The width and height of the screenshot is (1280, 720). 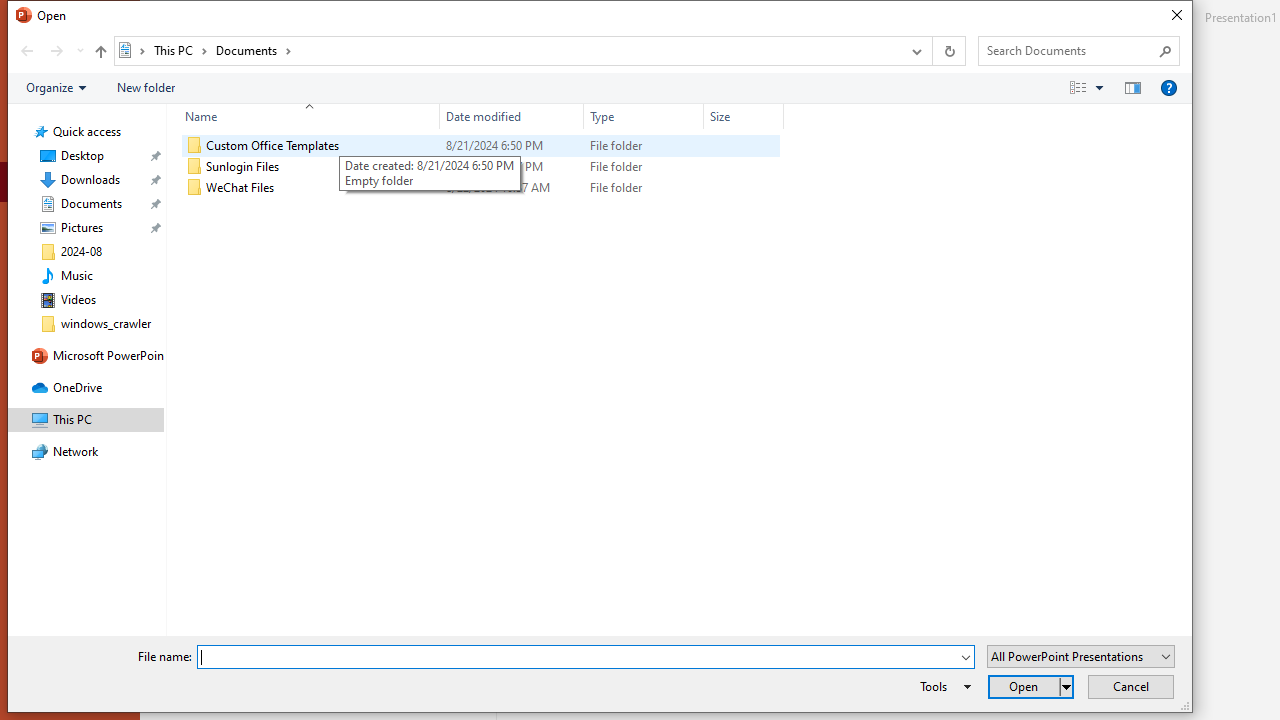 I want to click on Forward (Alt + Right Arrow), so click(x=56, y=51).